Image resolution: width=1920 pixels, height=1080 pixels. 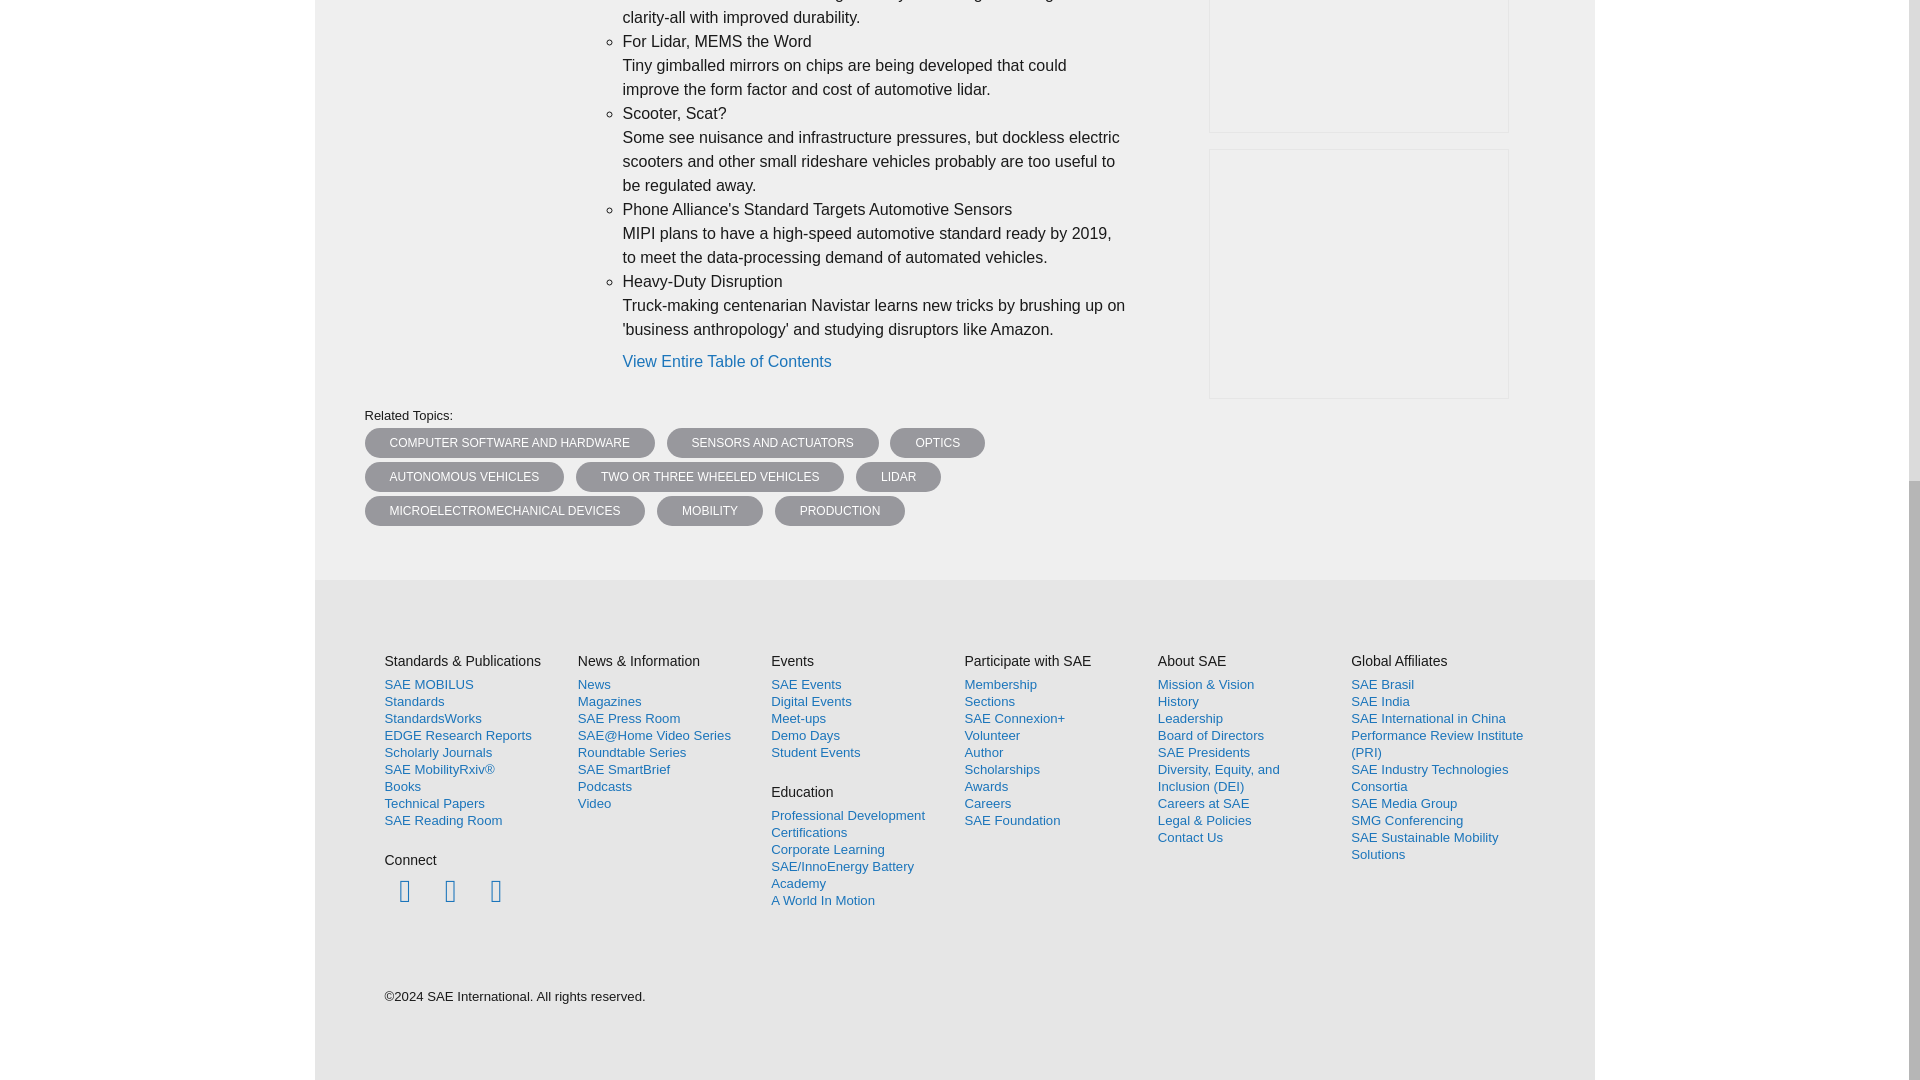 What do you see at coordinates (509, 442) in the screenshot?
I see `Magazines on Computer software and hardware` at bounding box center [509, 442].